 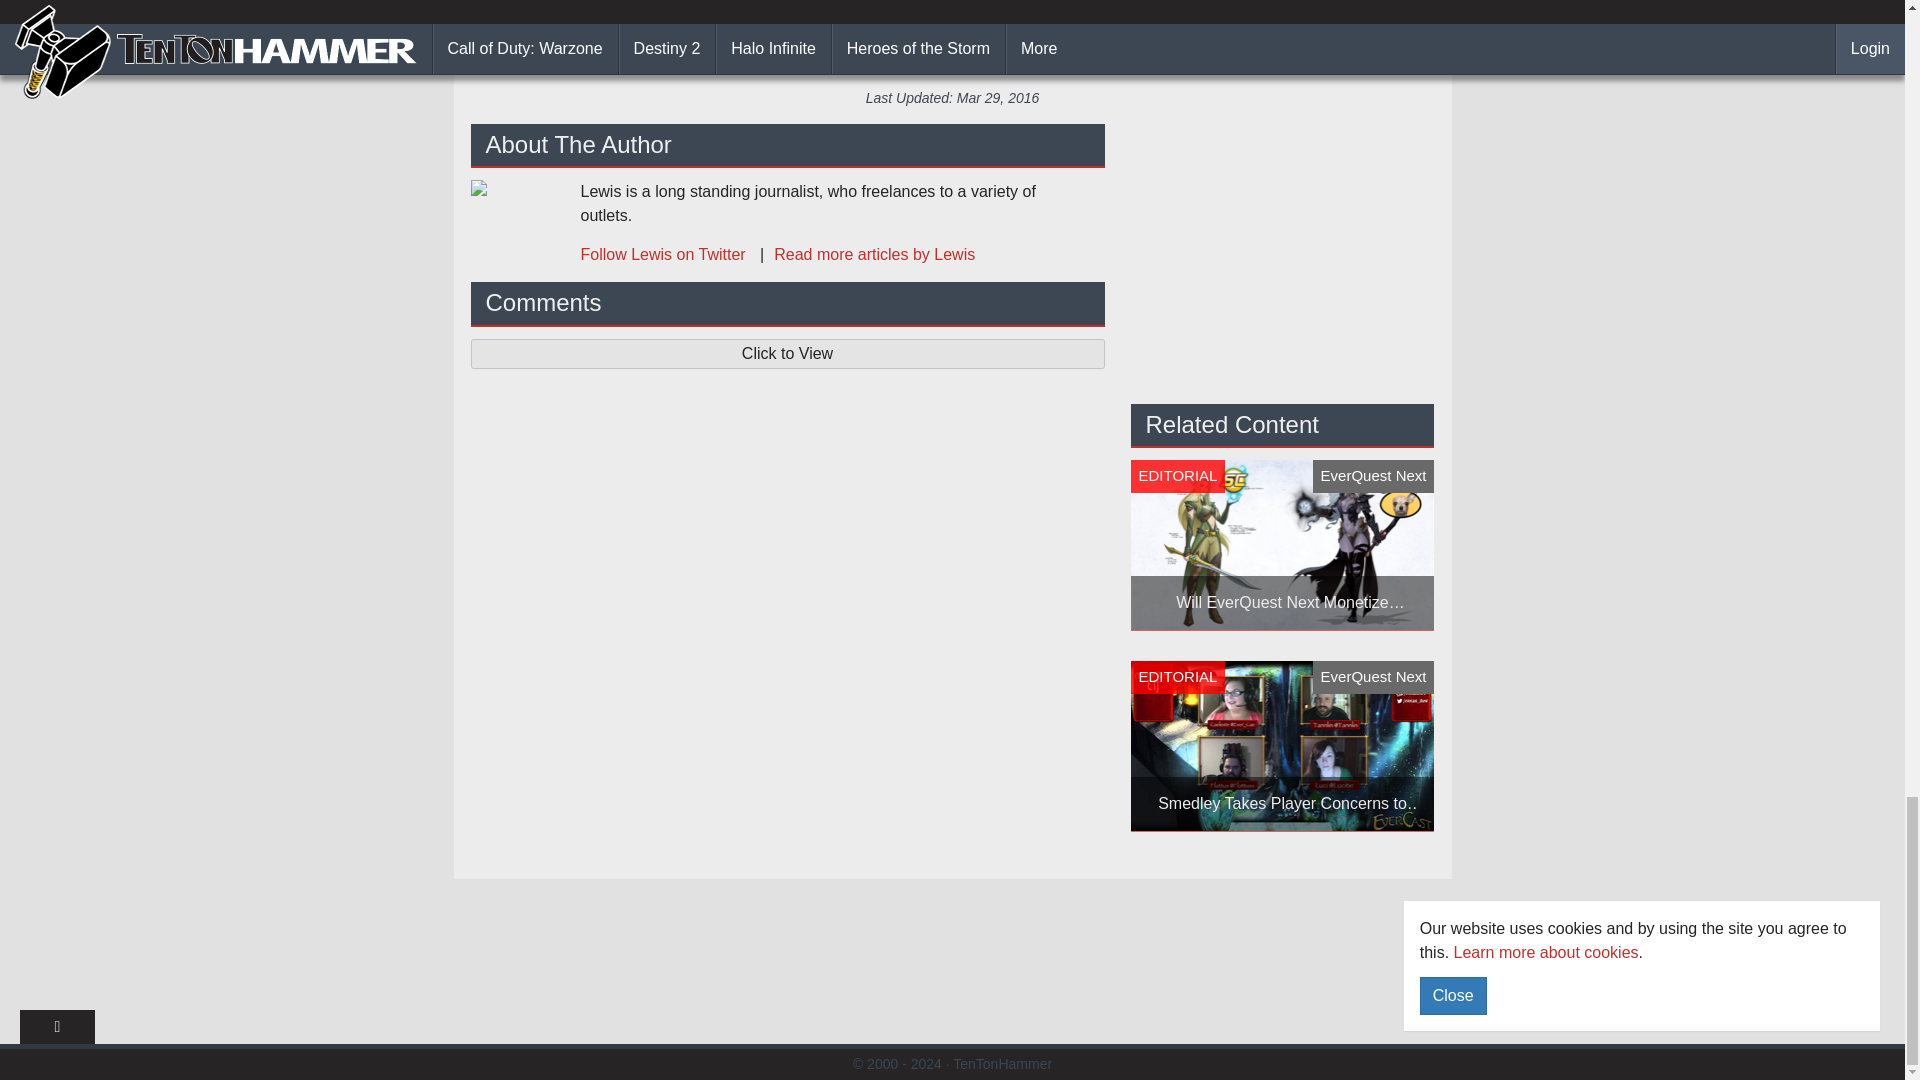 I want to click on Click to View, so click(x=787, y=354).